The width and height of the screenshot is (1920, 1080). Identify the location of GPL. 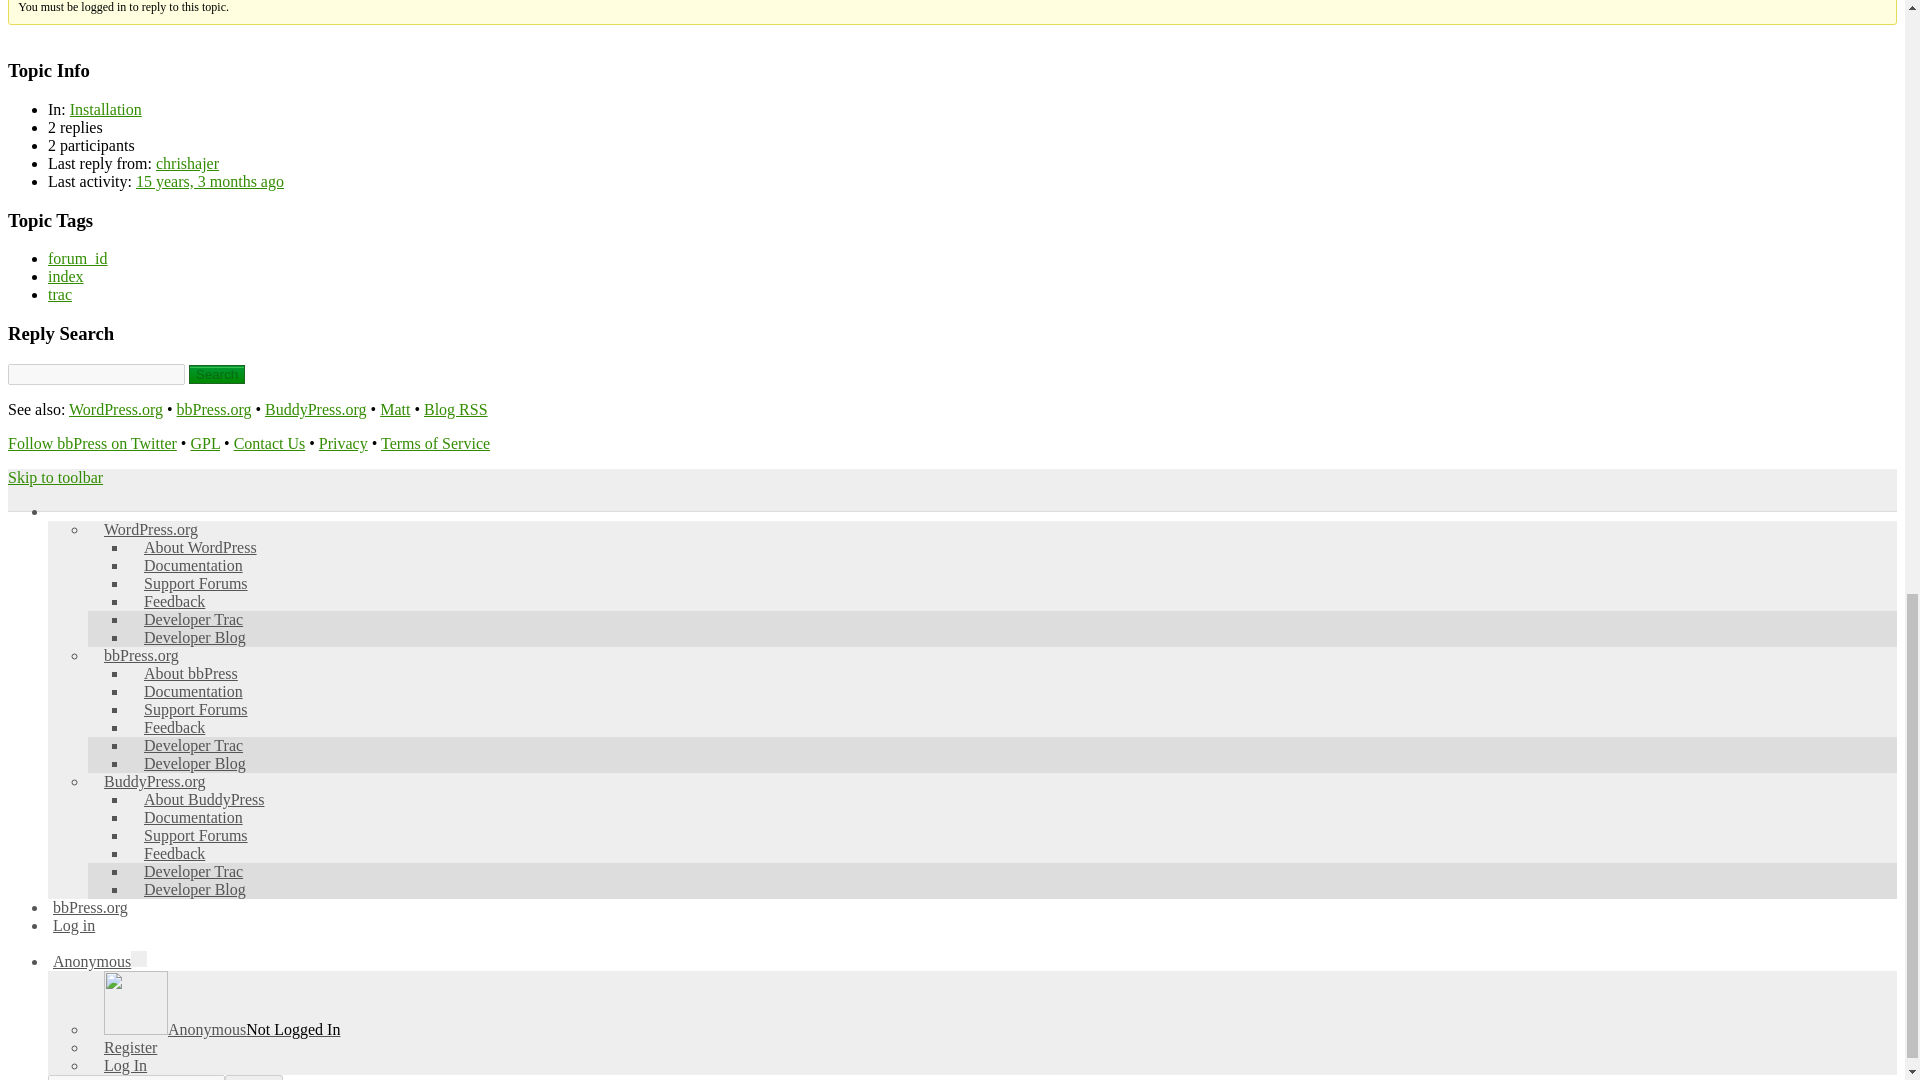
(205, 444).